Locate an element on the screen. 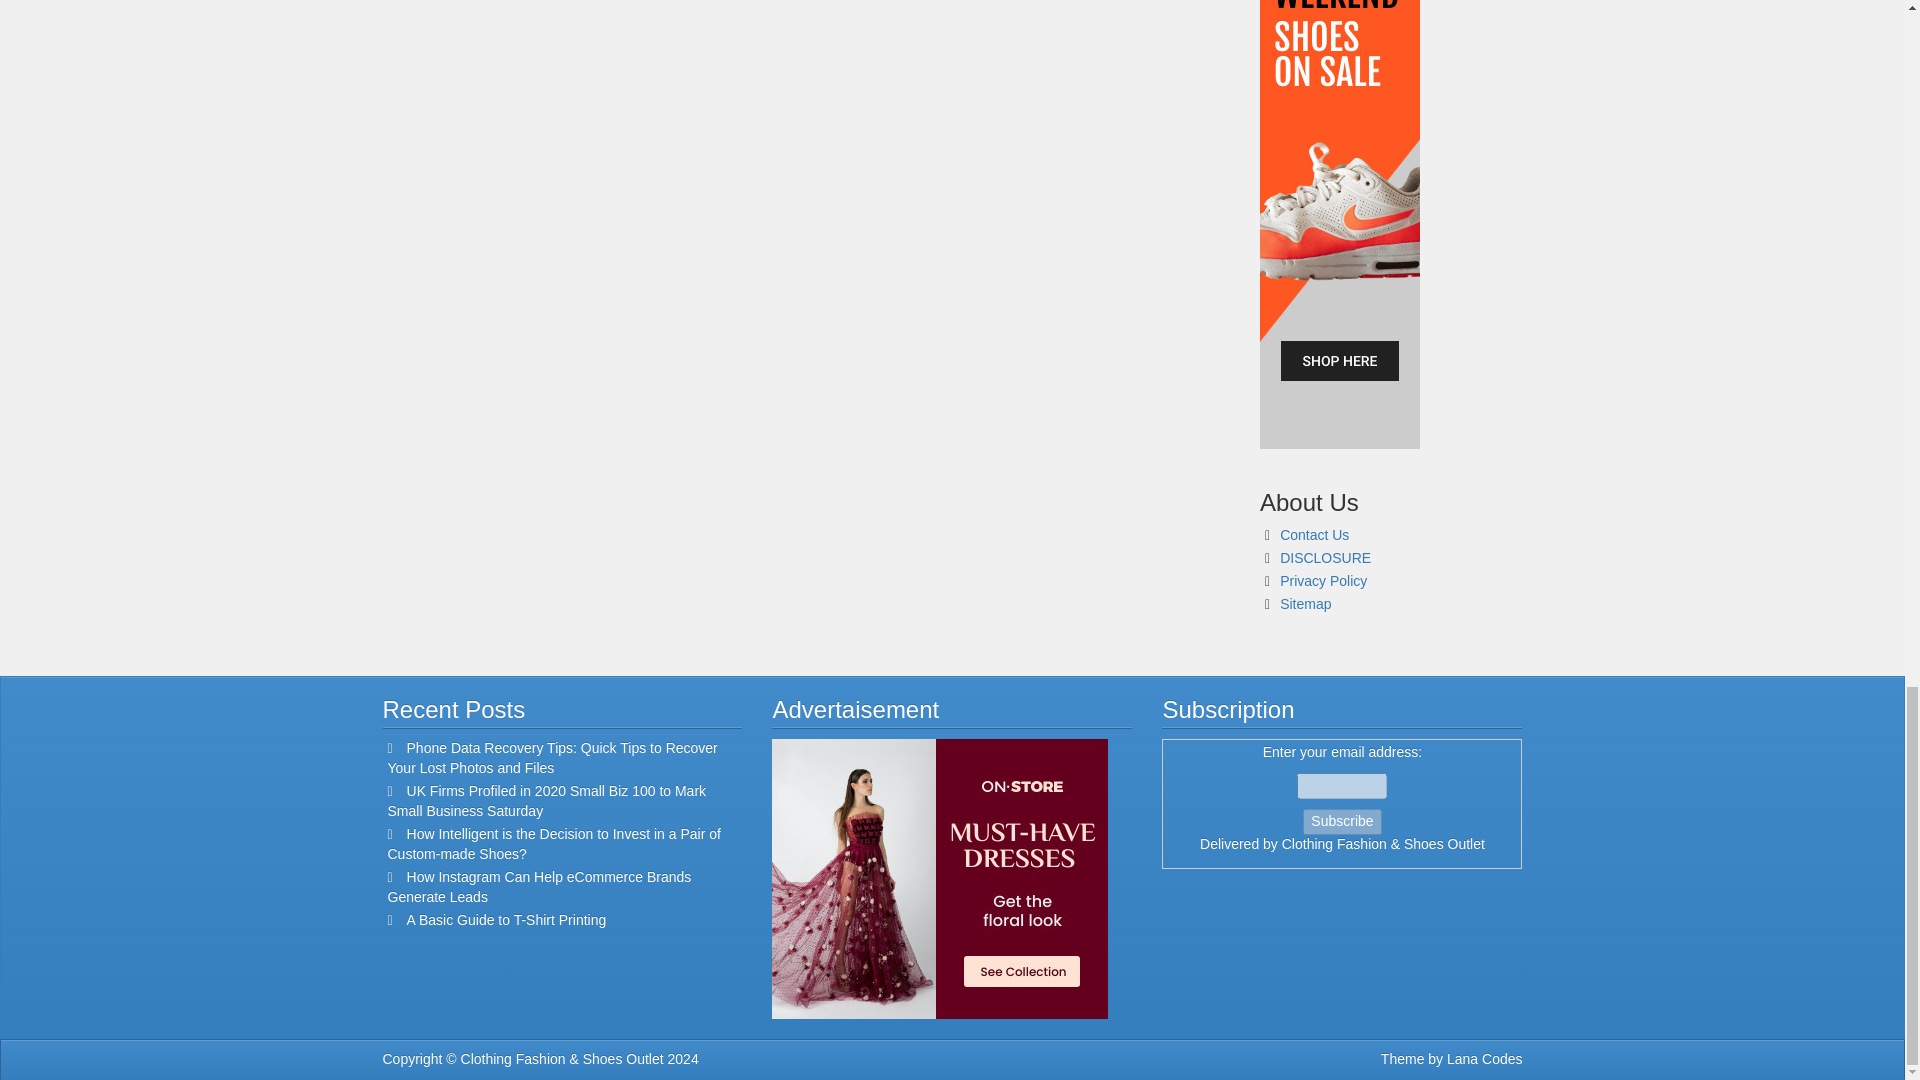 This screenshot has width=1920, height=1080. Subscribe is located at coordinates (1342, 821).